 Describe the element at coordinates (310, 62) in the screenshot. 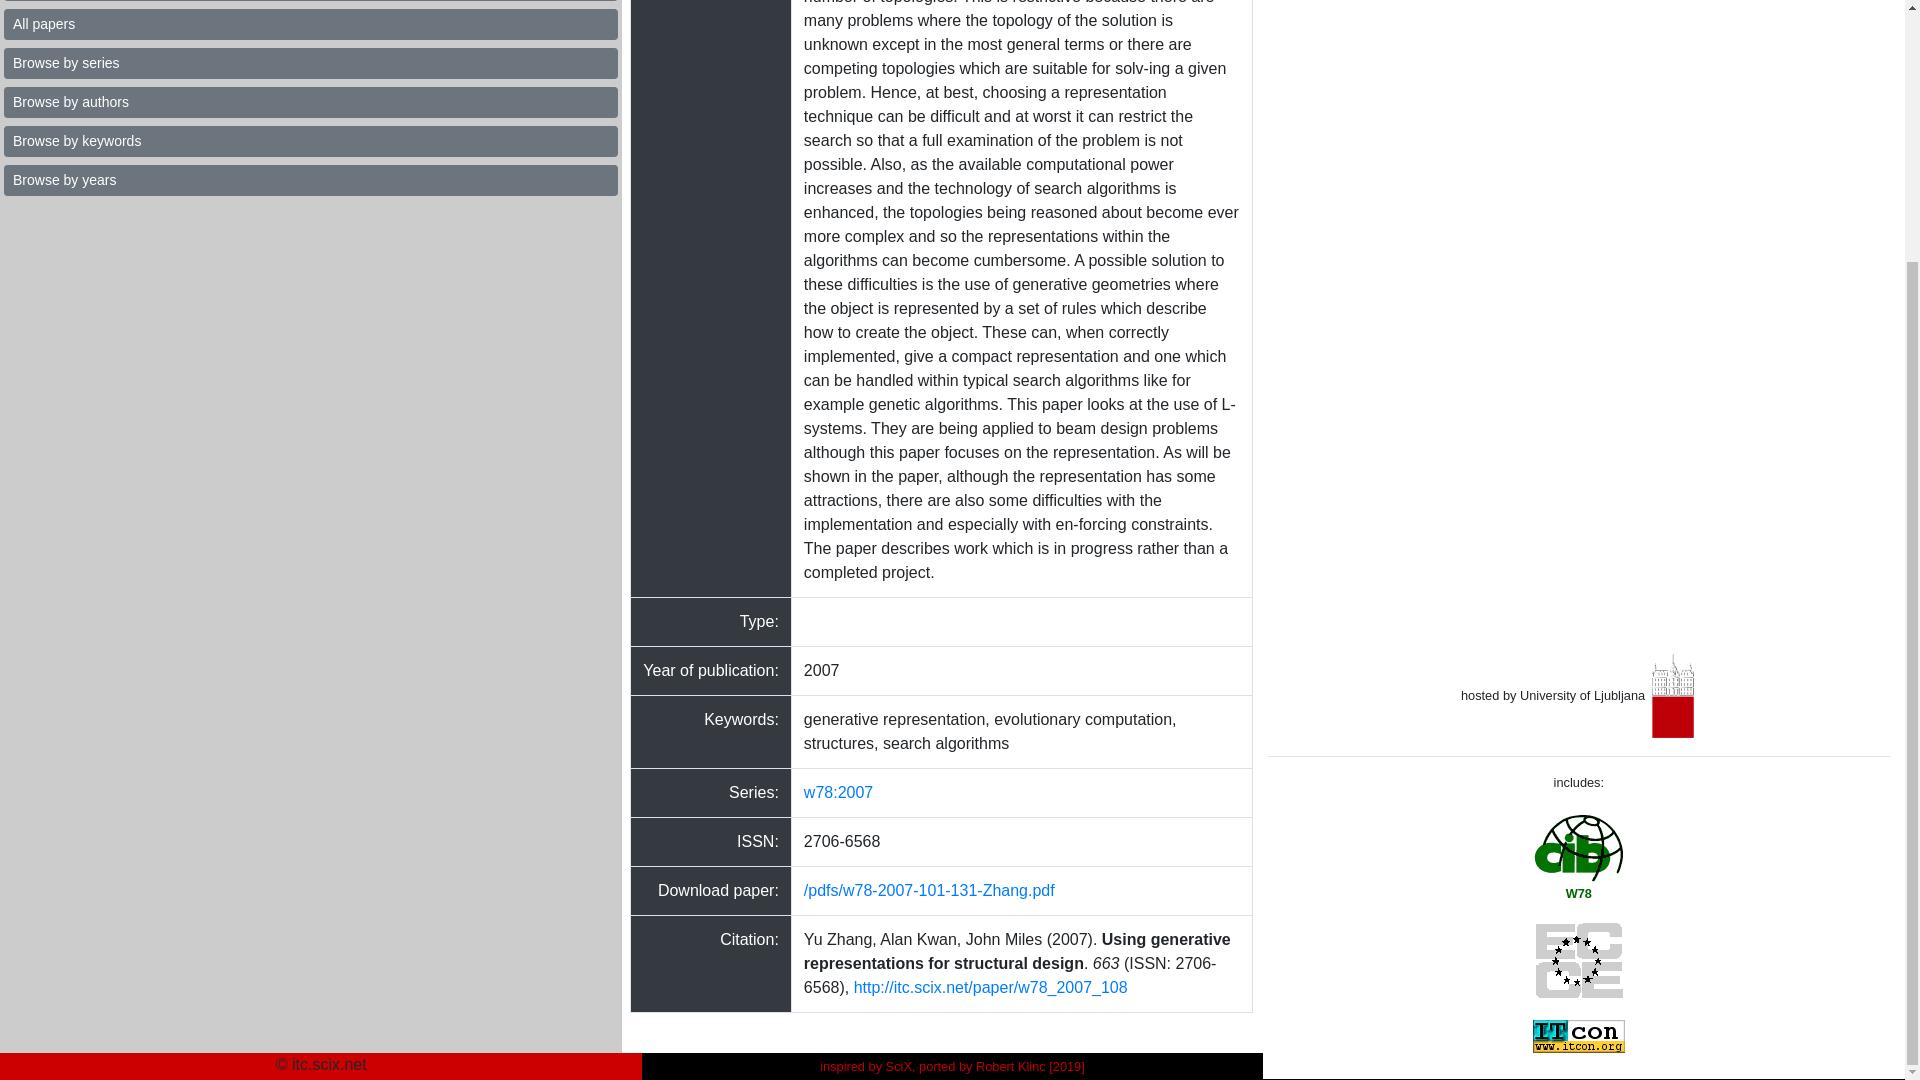

I see `Browse by series` at that location.